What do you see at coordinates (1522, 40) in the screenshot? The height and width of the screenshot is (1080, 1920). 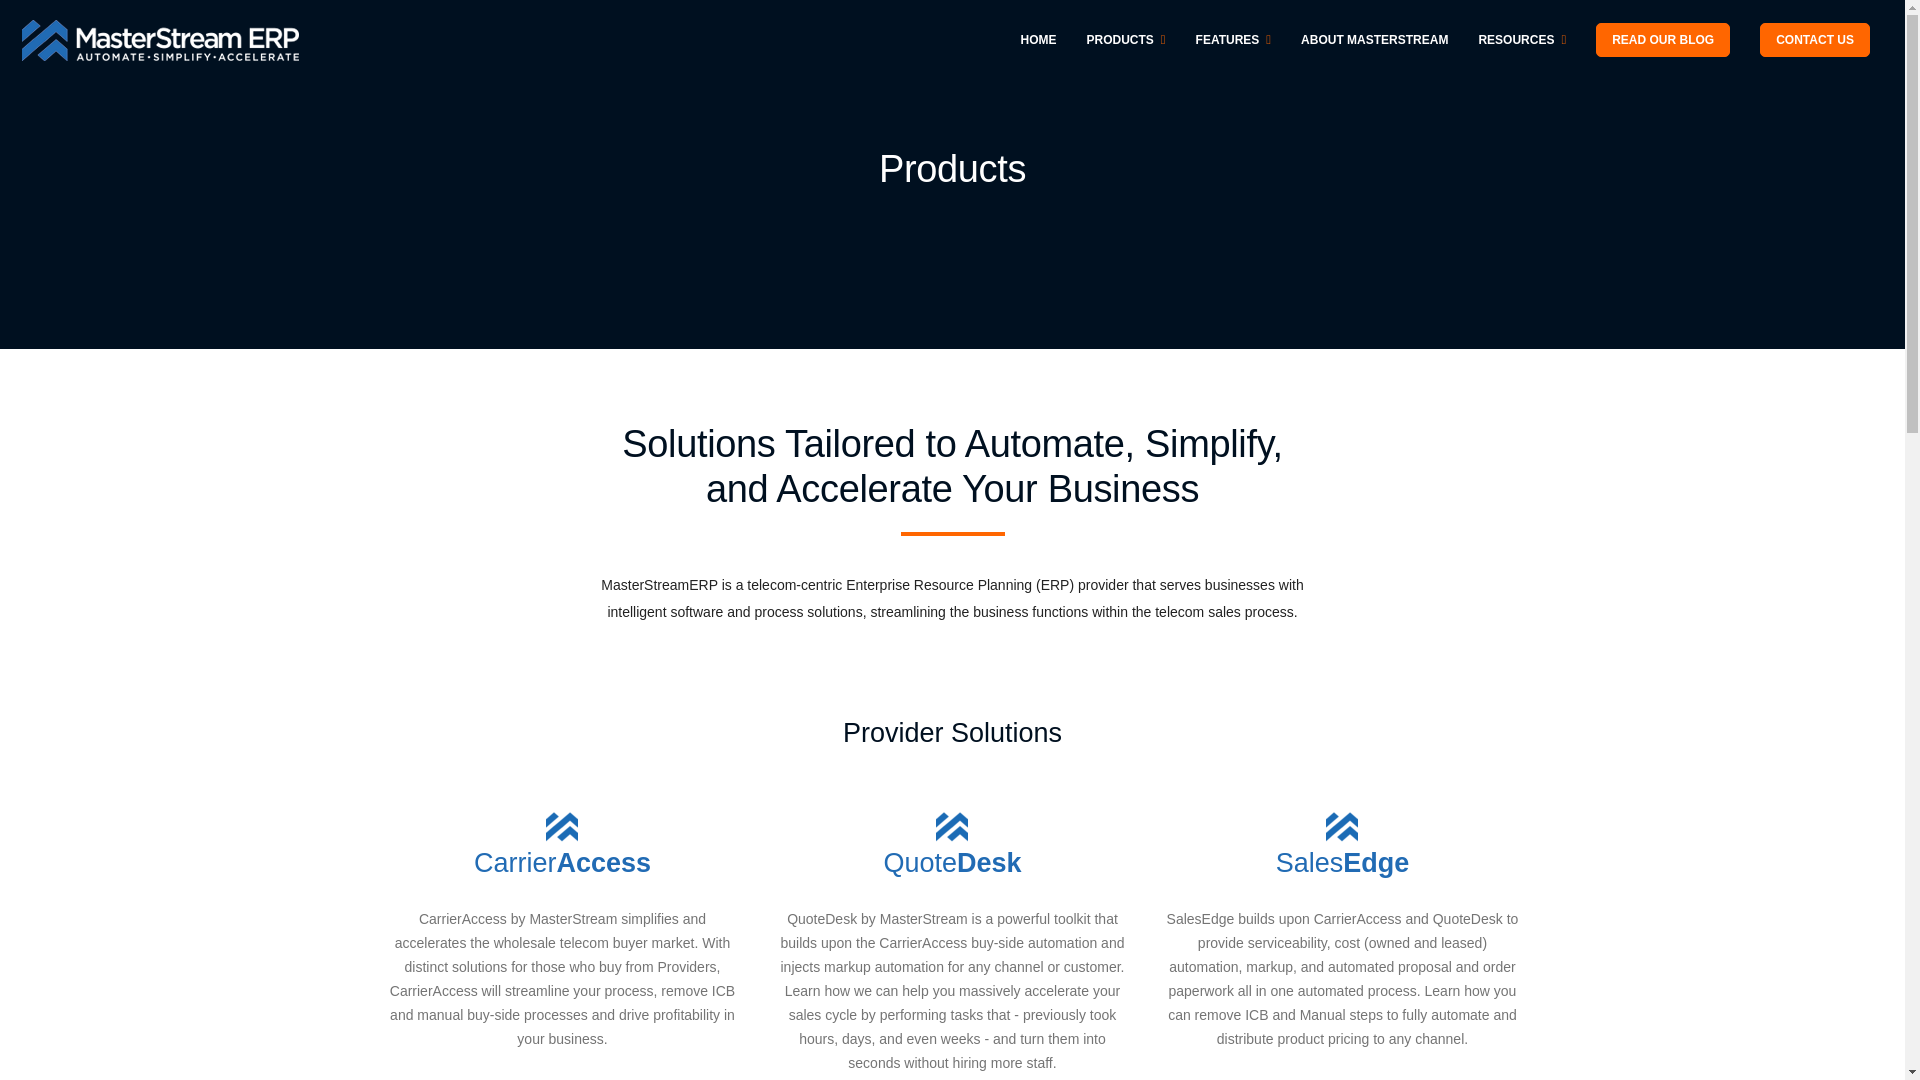 I see `RESOURCES` at bounding box center [1522, 40].